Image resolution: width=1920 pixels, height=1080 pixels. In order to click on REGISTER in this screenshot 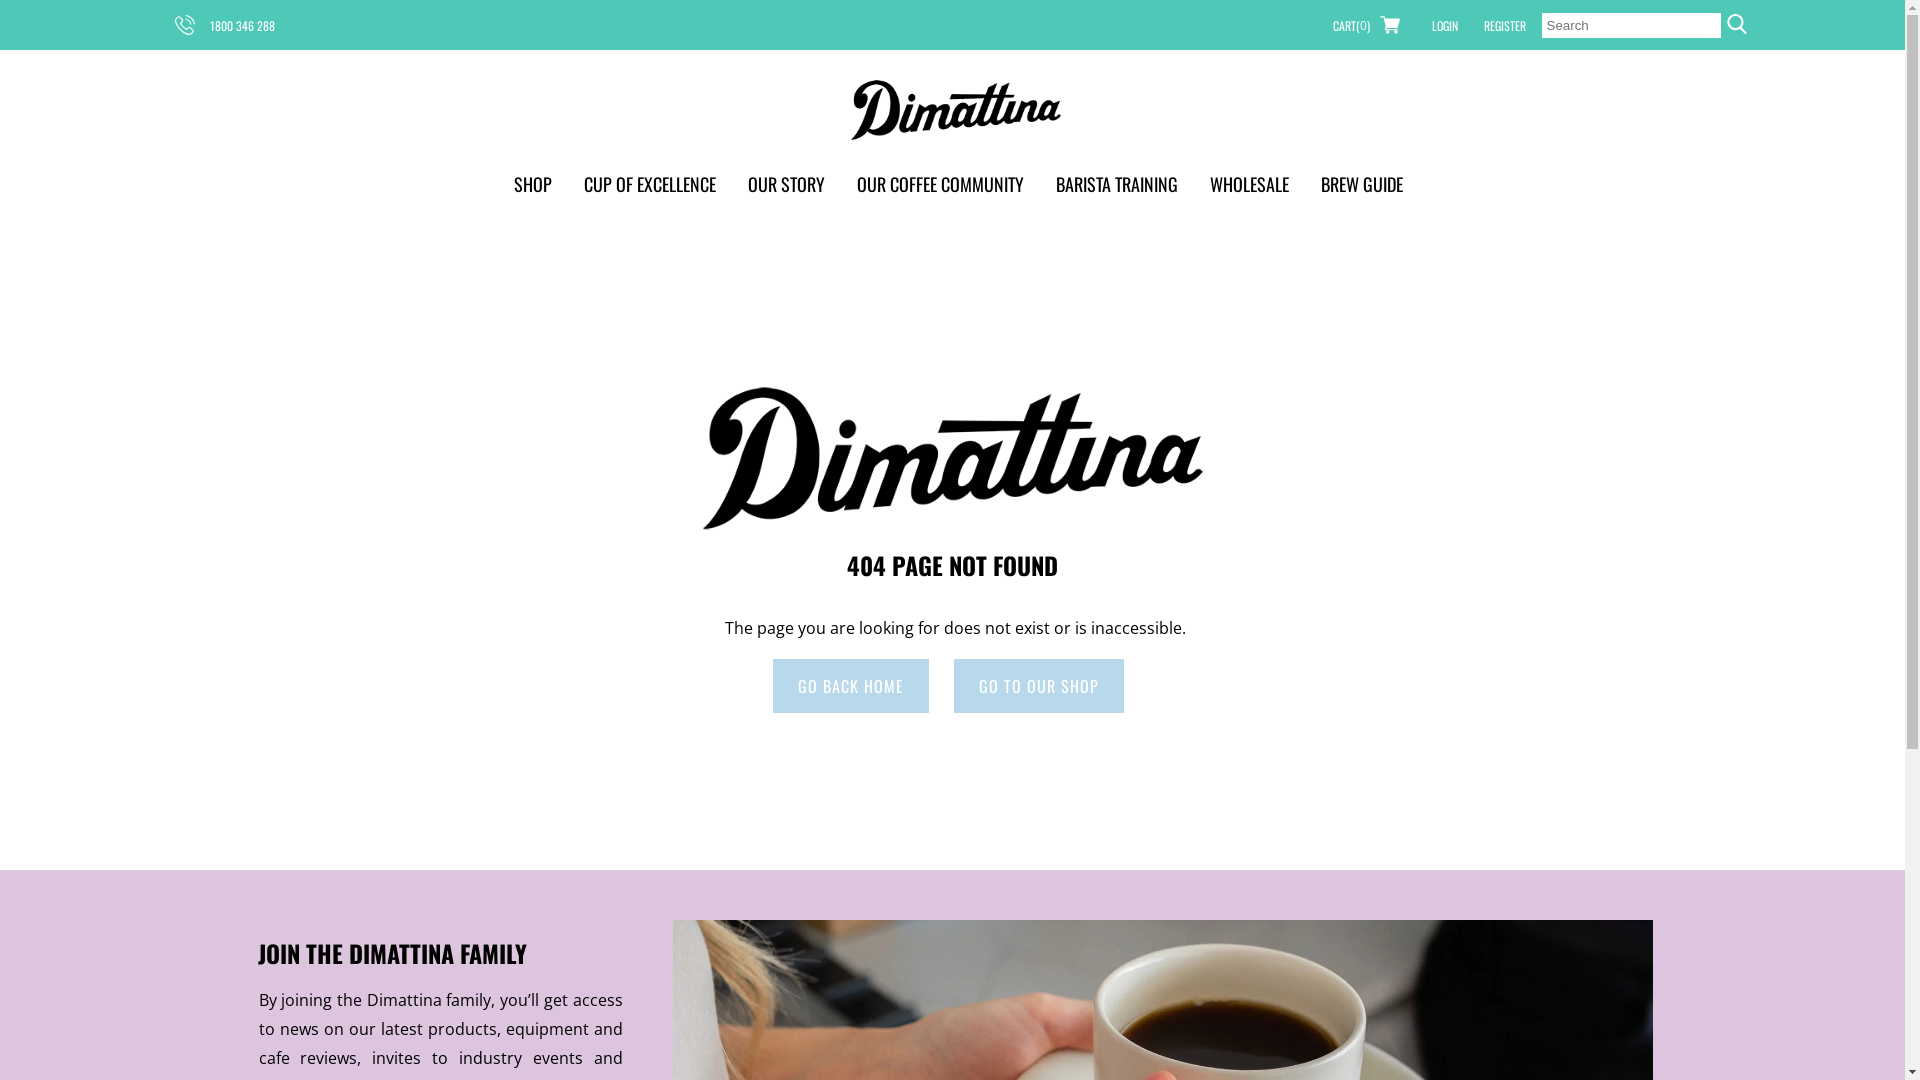, I will do `click(1505, 25)`.